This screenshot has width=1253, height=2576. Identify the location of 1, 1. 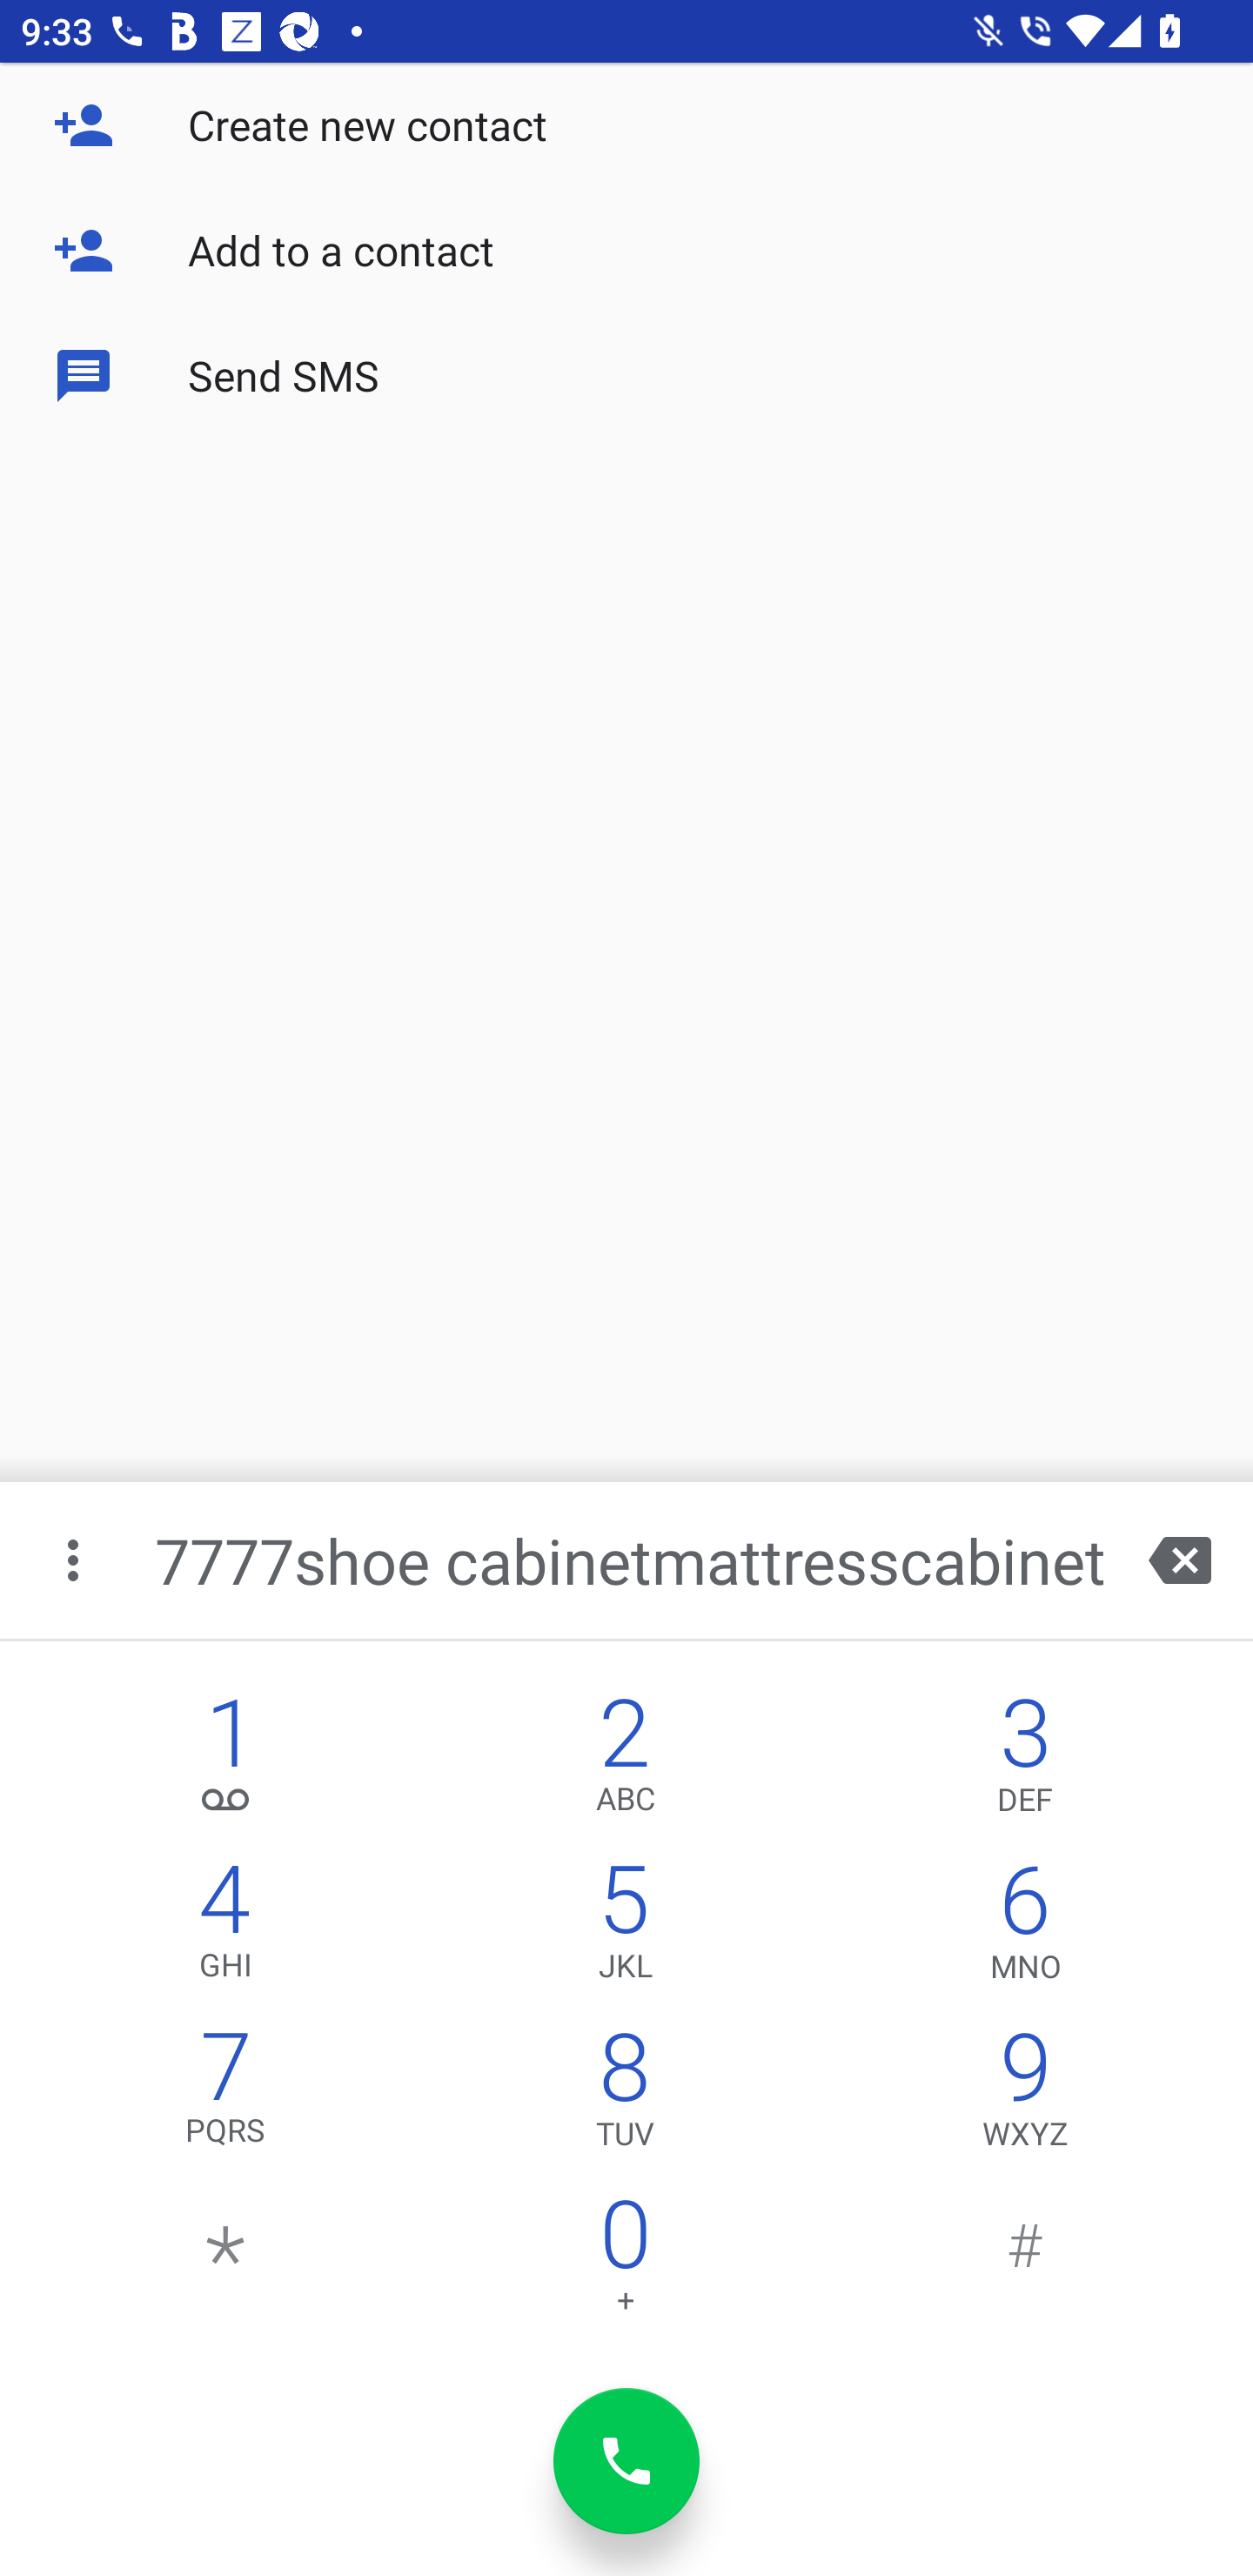
(226, 1760).